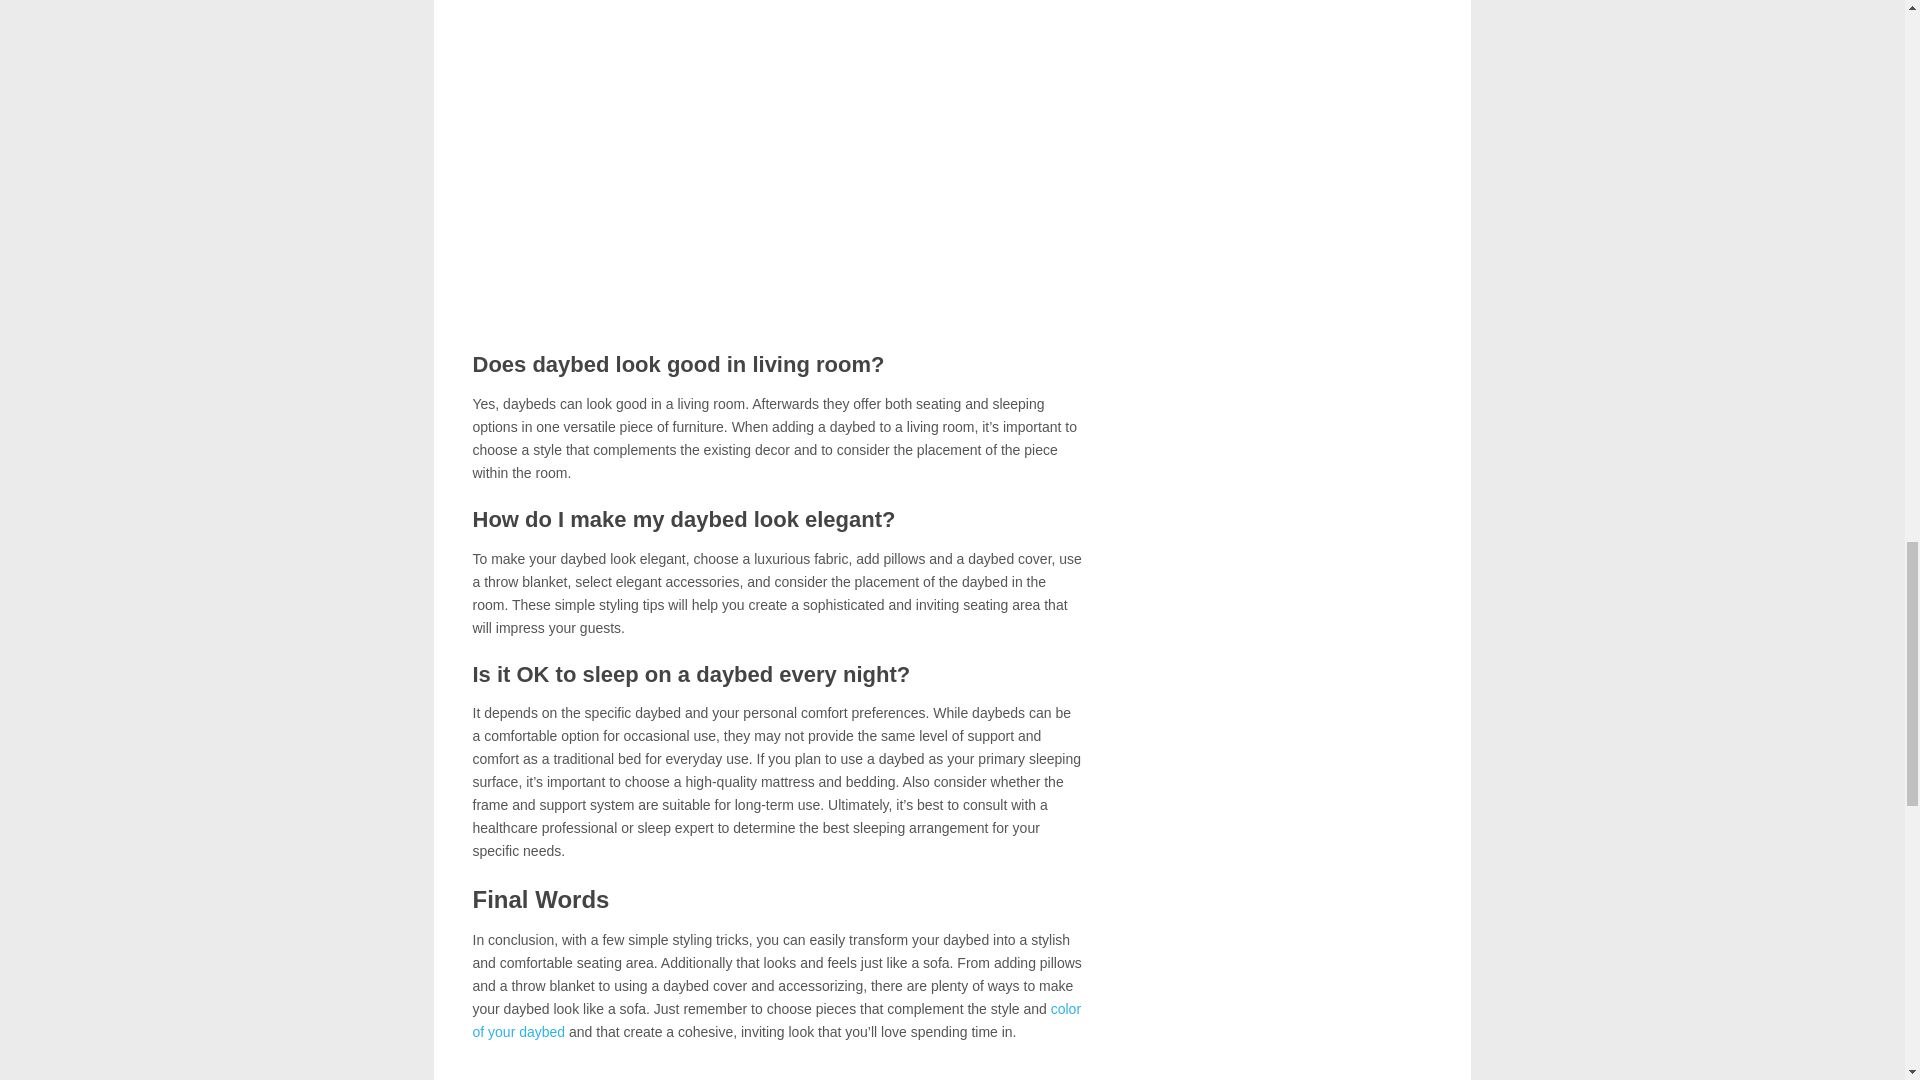  I want to click on color of your daybed, so click(776, 1020).